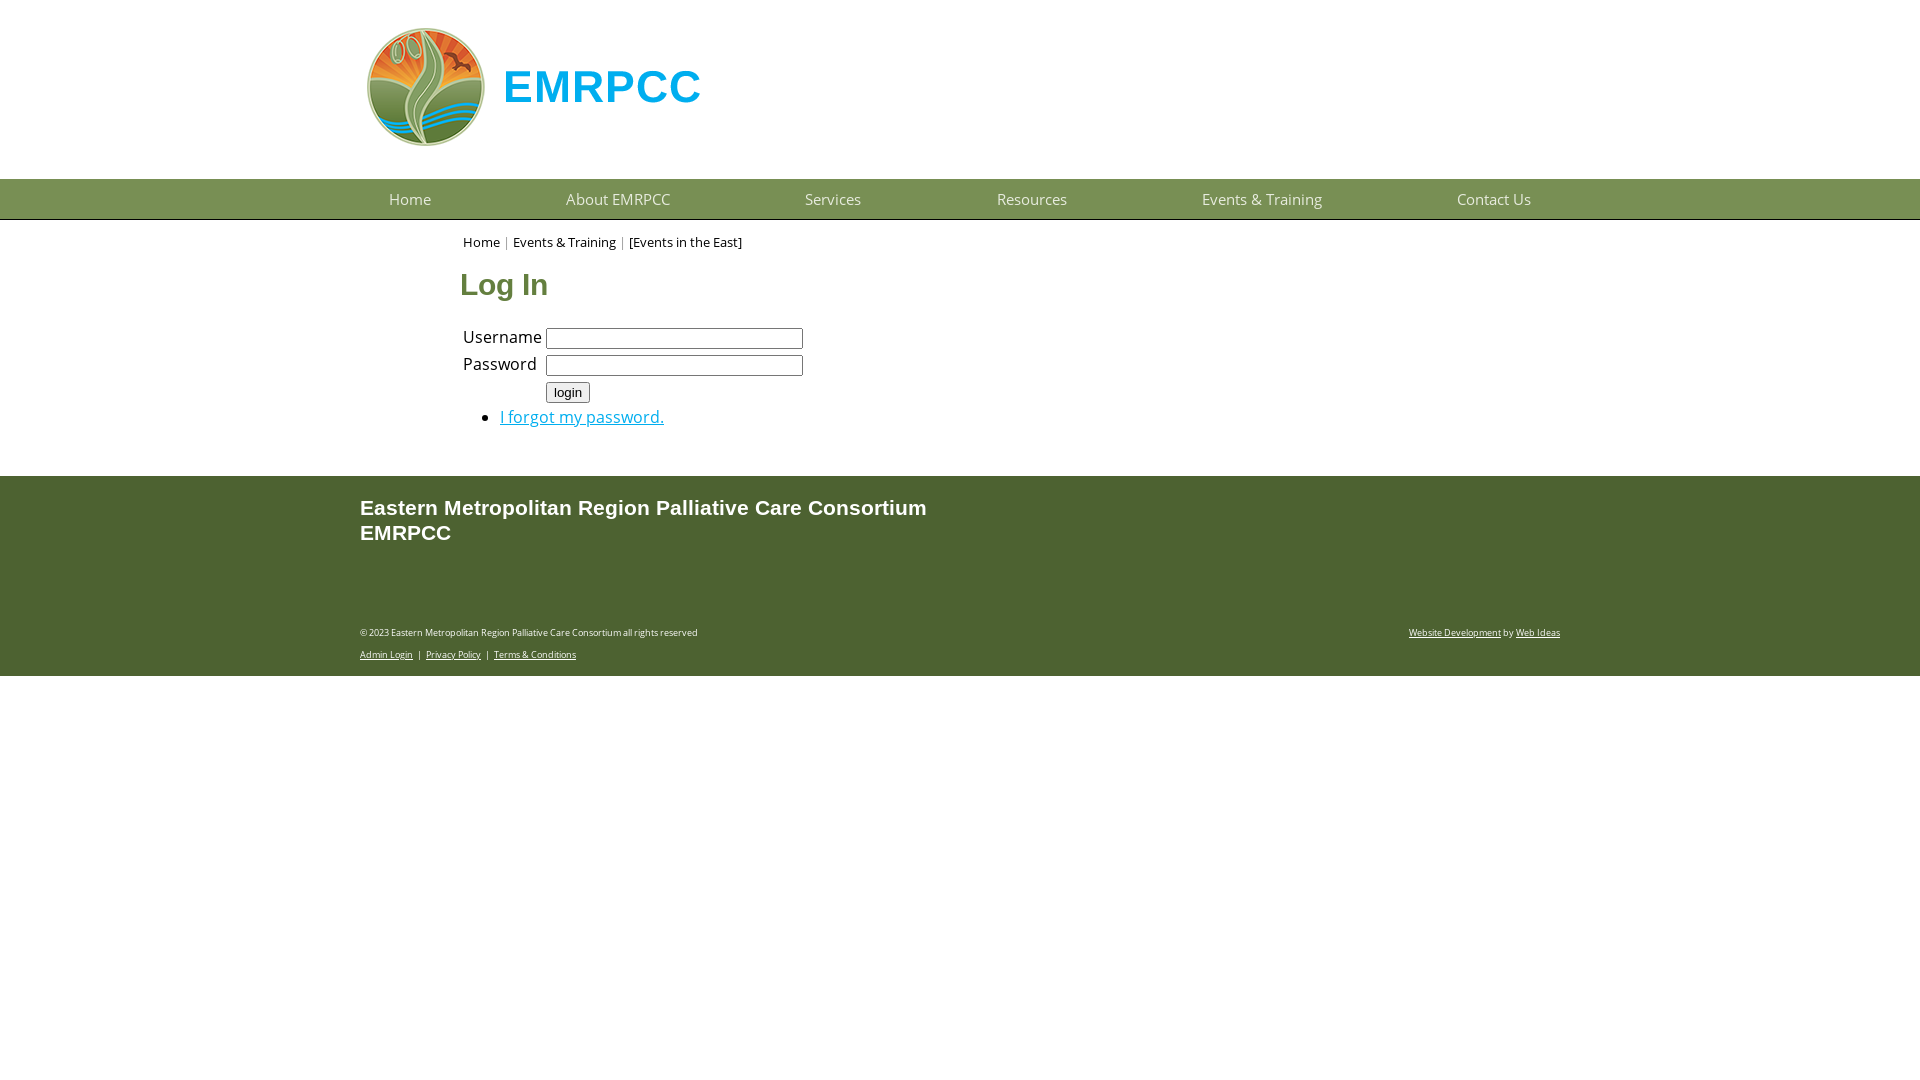 The height and width of the screenshot is (1080, 1920). I want to click on Resources, so click(1032, 199).